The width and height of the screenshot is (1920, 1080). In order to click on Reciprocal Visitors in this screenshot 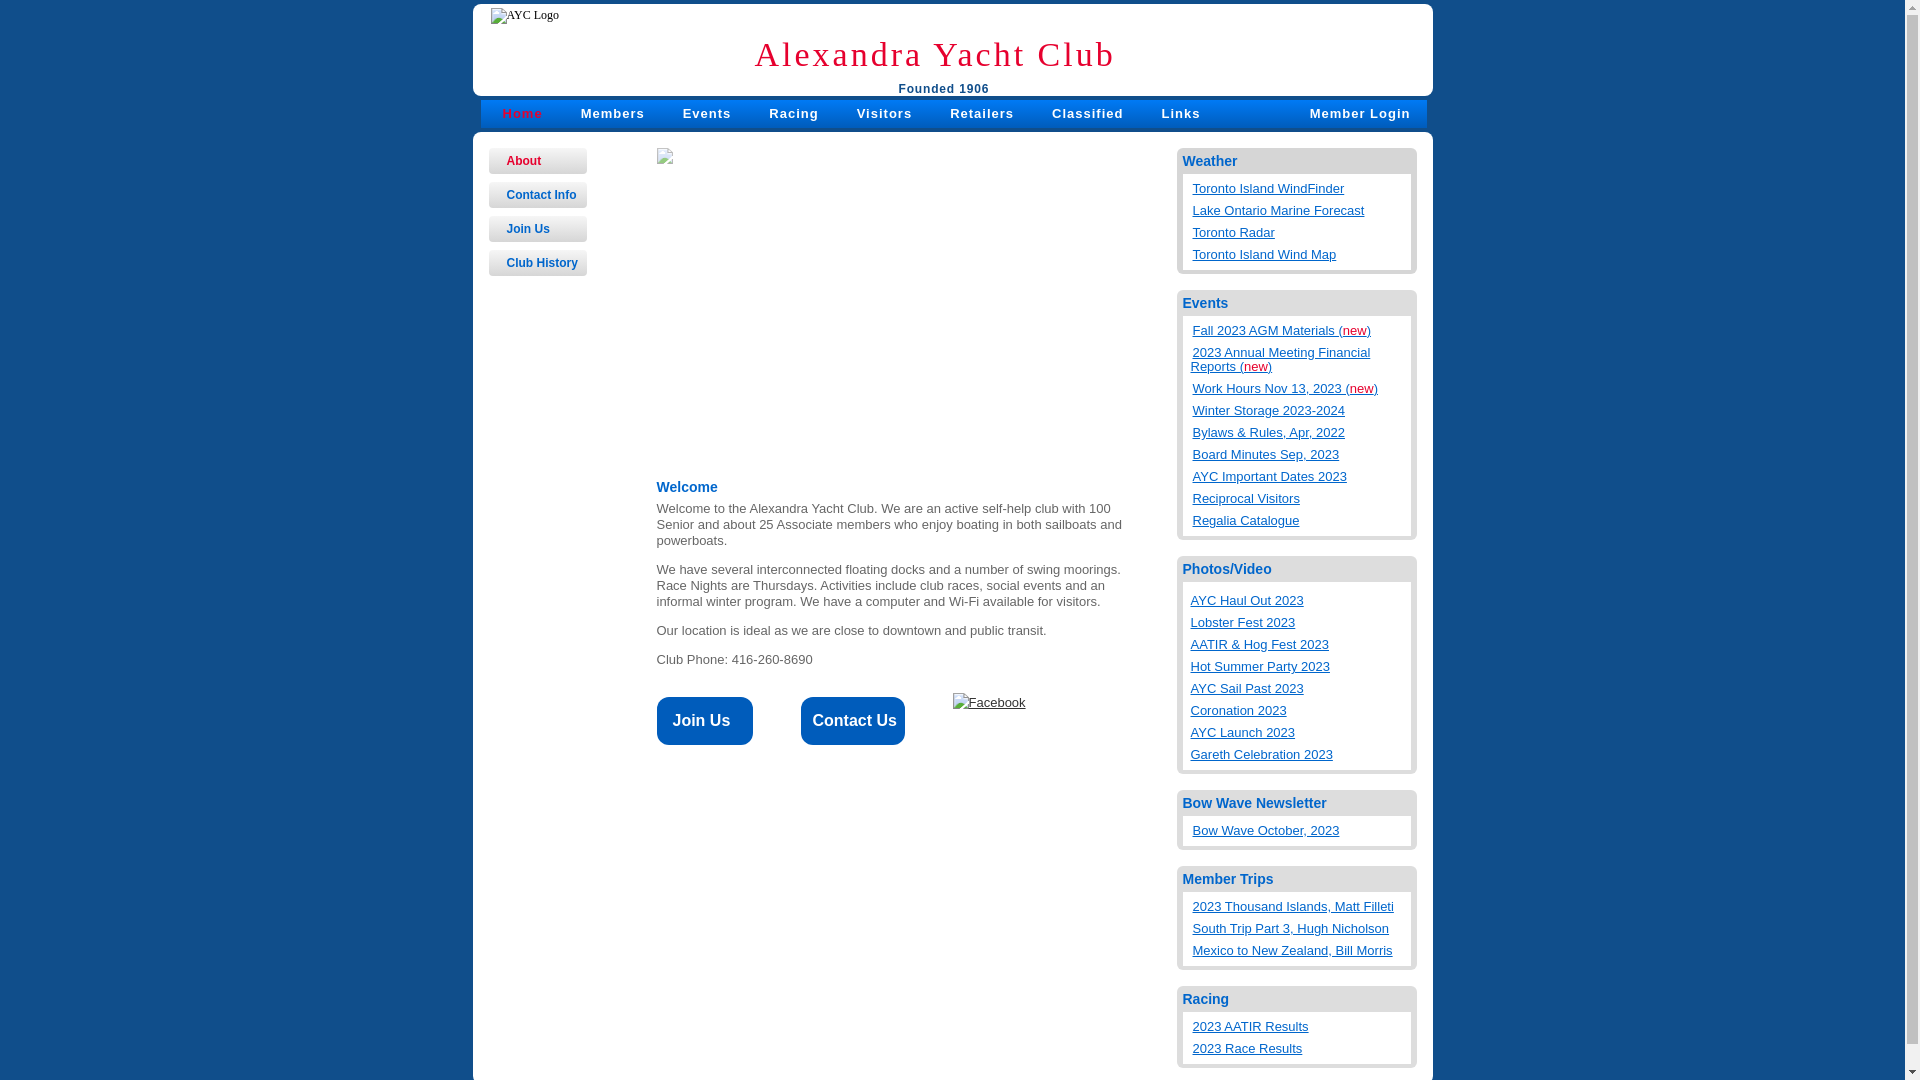, I will do `click(1300, 495)`.